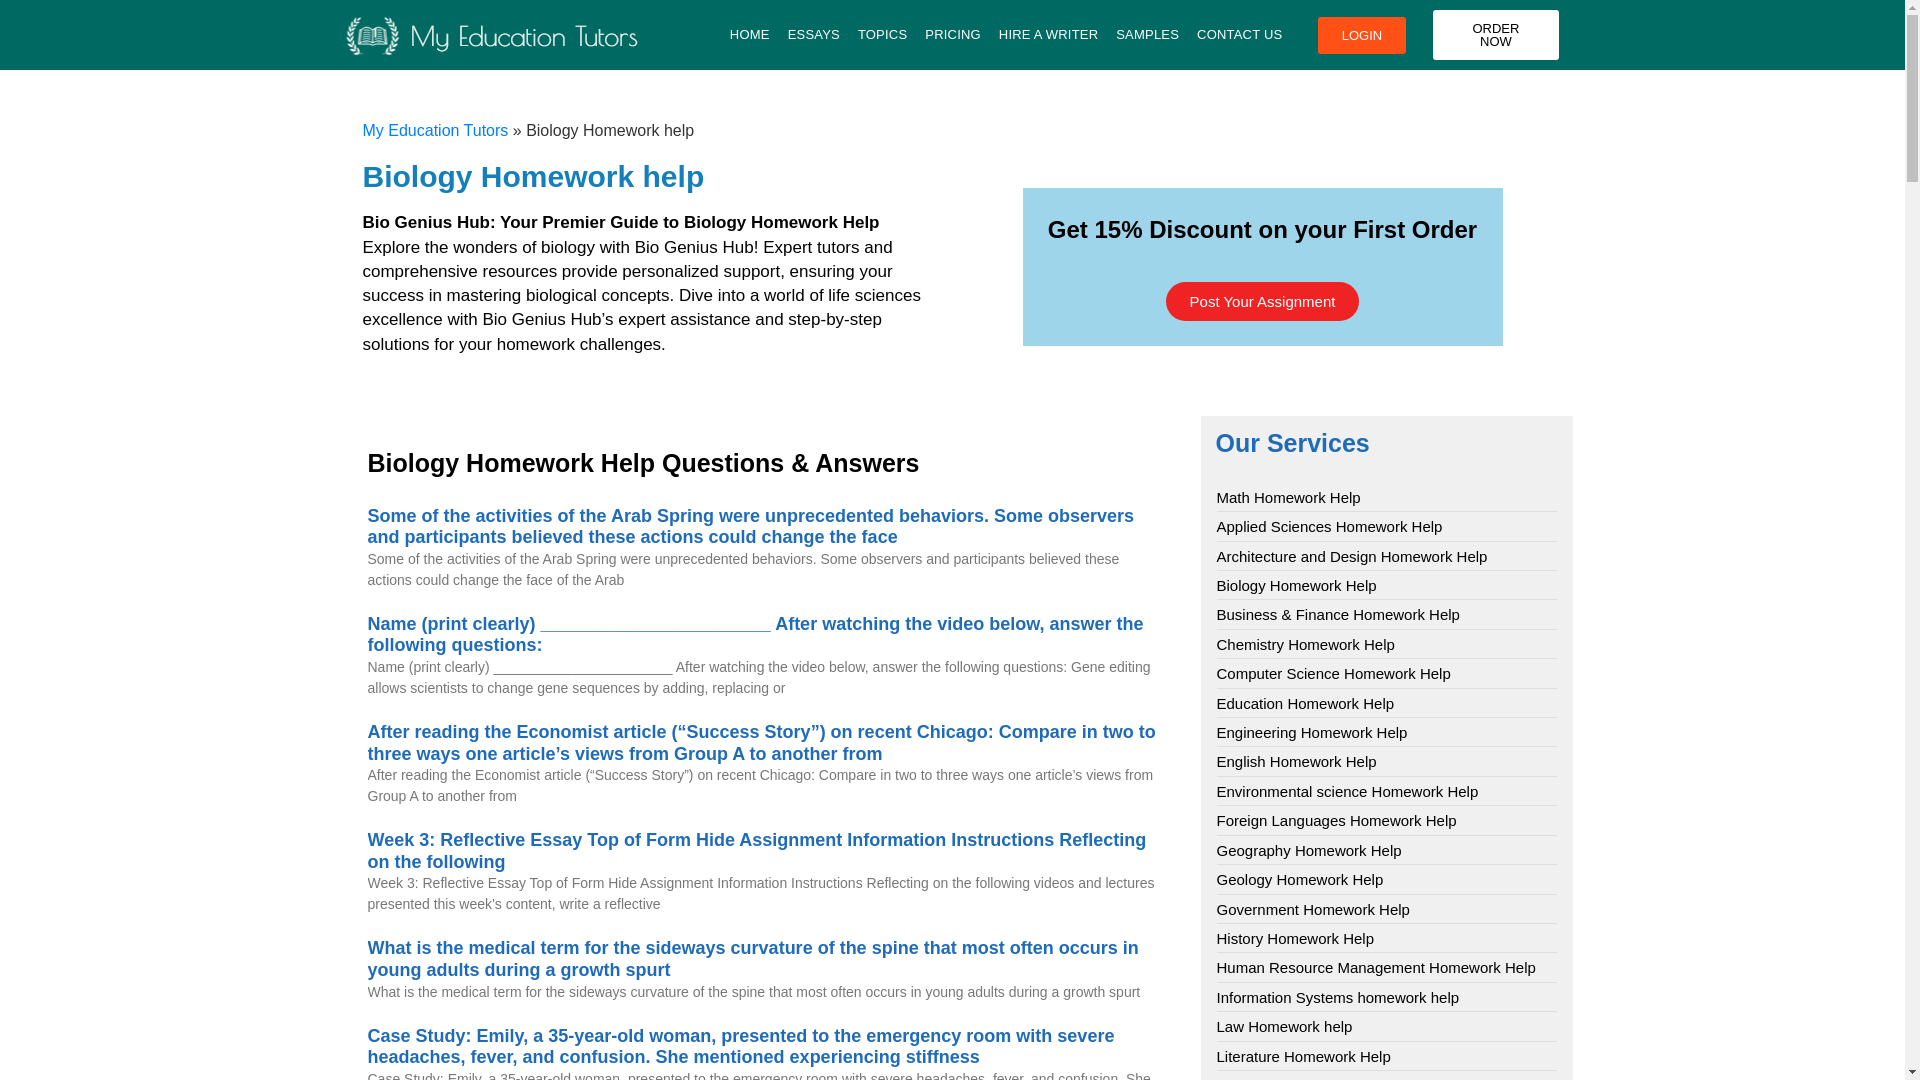  Describe the element at coordinates (1239, 34) in the screenshot. I see `CONTACT US` at that location.